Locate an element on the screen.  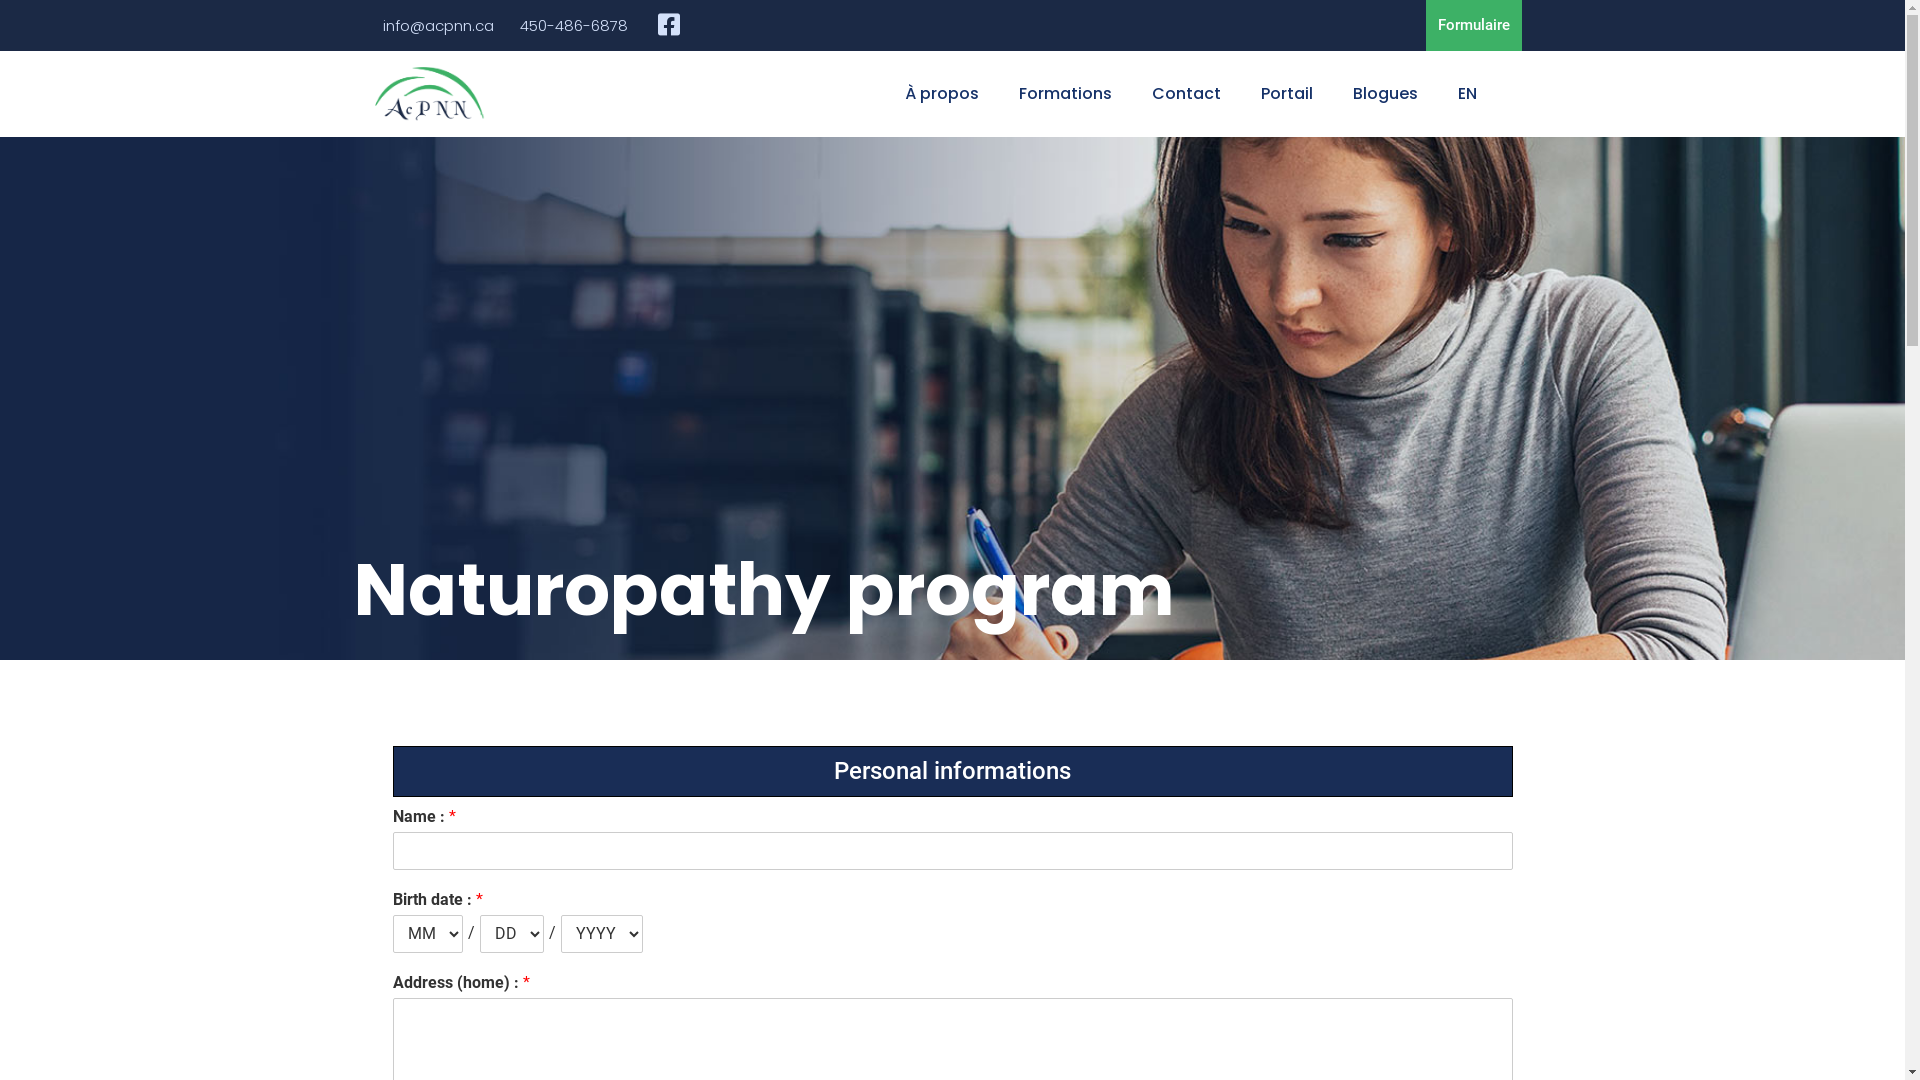
Formations is located at coordinates (1066, 94).